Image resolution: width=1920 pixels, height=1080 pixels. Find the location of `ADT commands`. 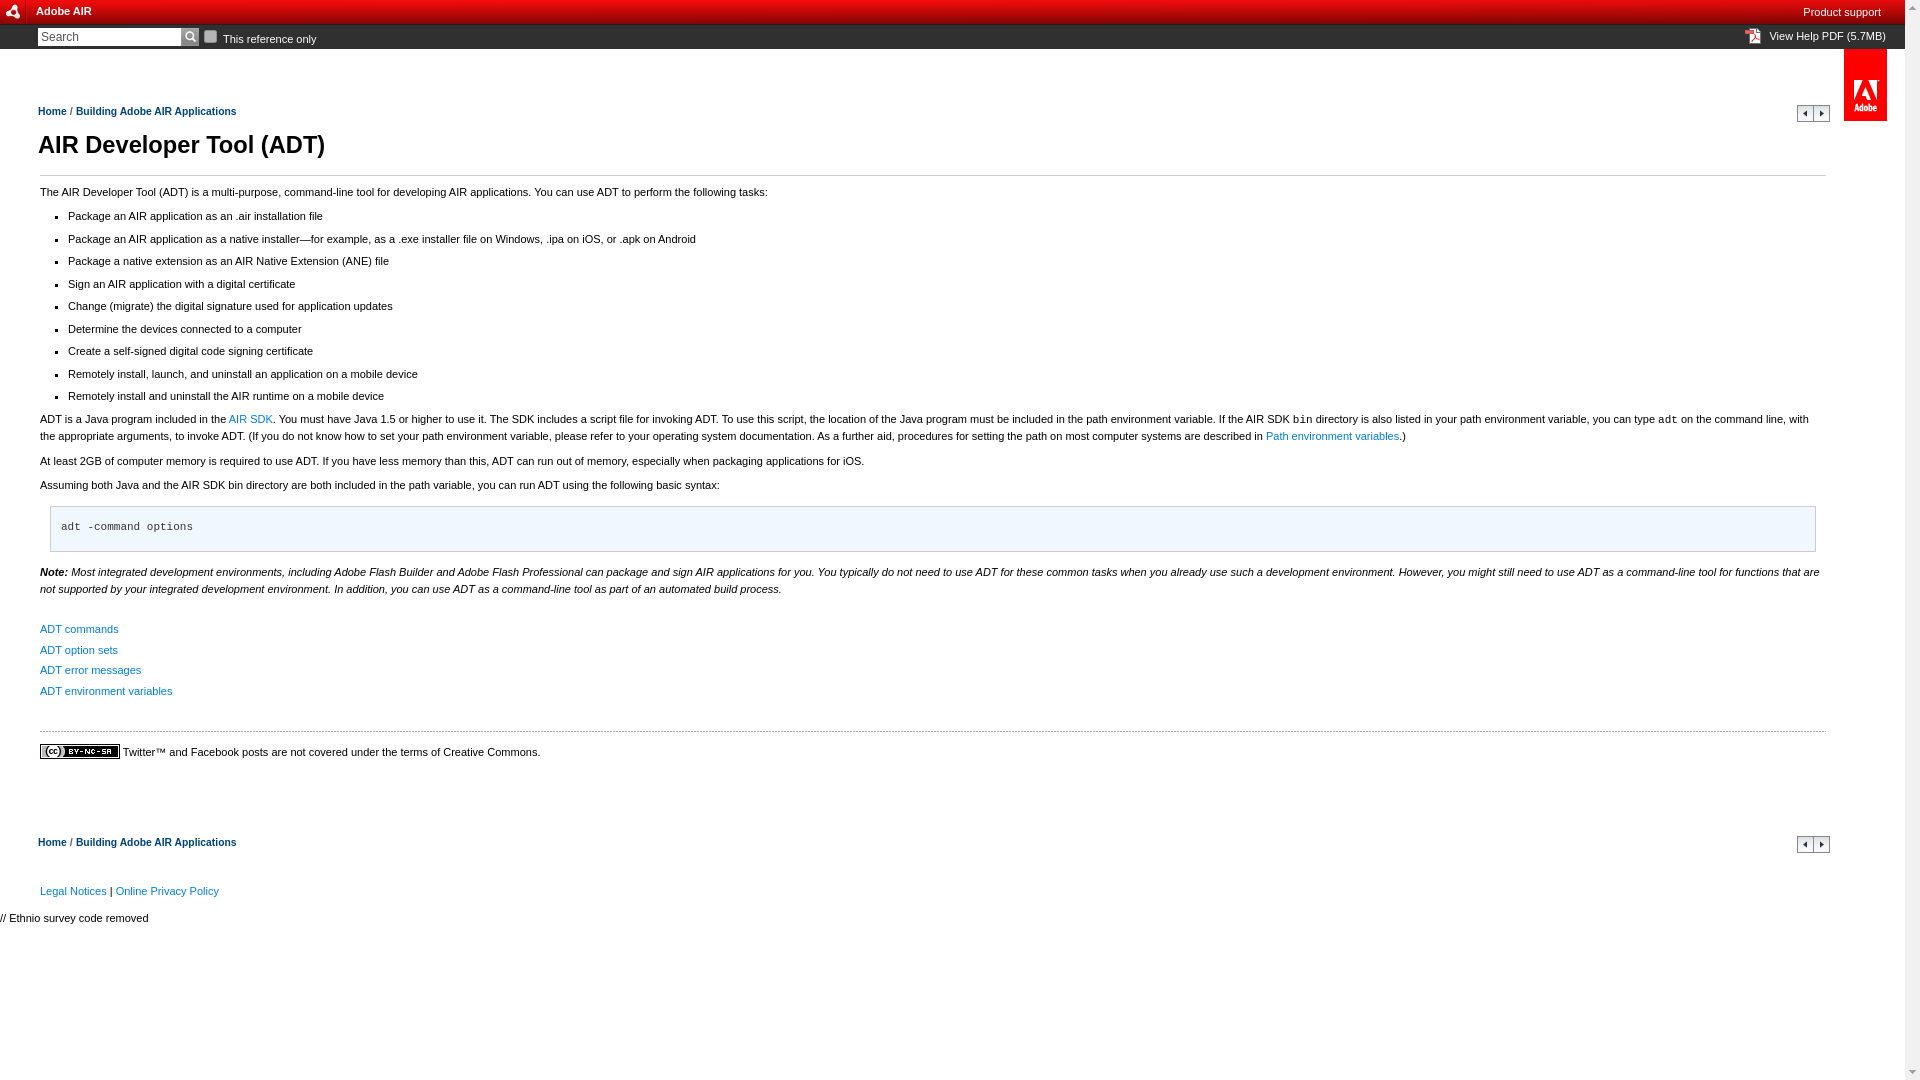

ADT commands is located at coordinates (1820, 849).